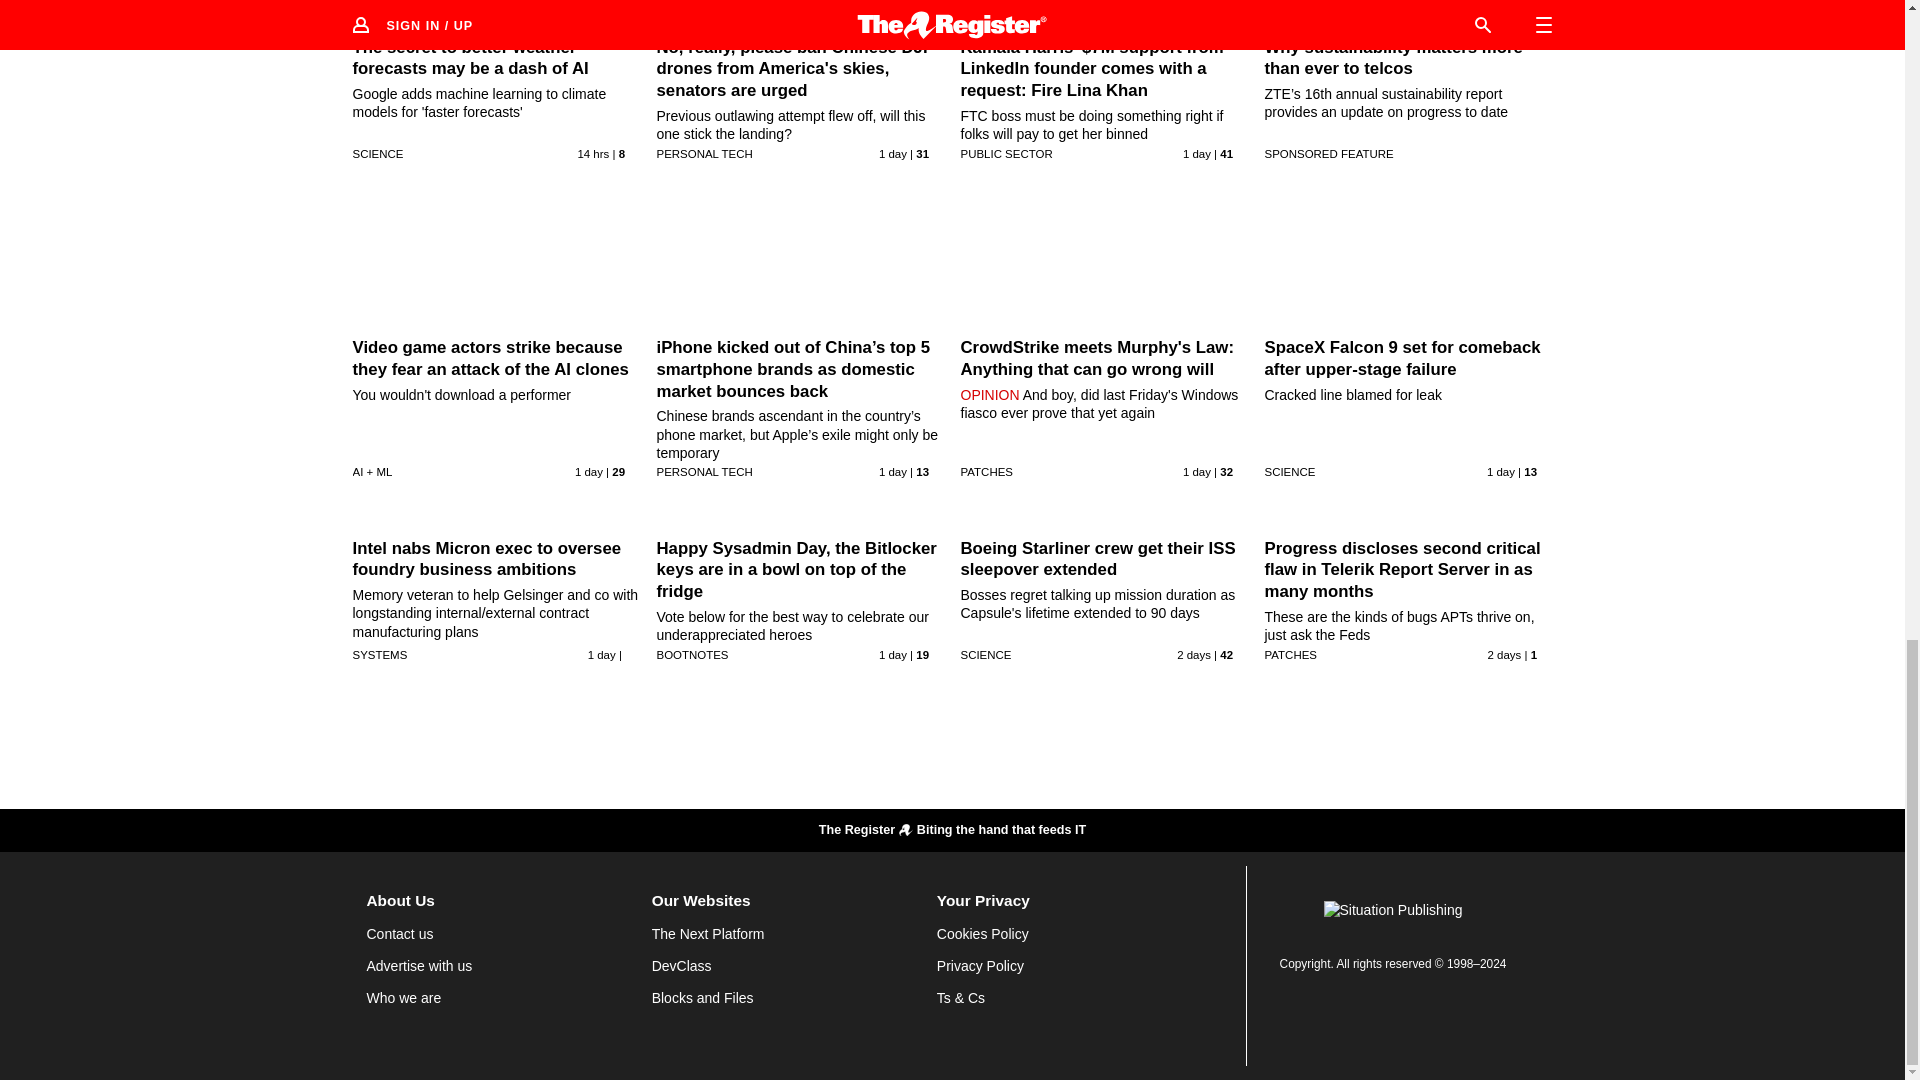  I want to click on 26 Jul 2024 16:29, so click(602, 654).